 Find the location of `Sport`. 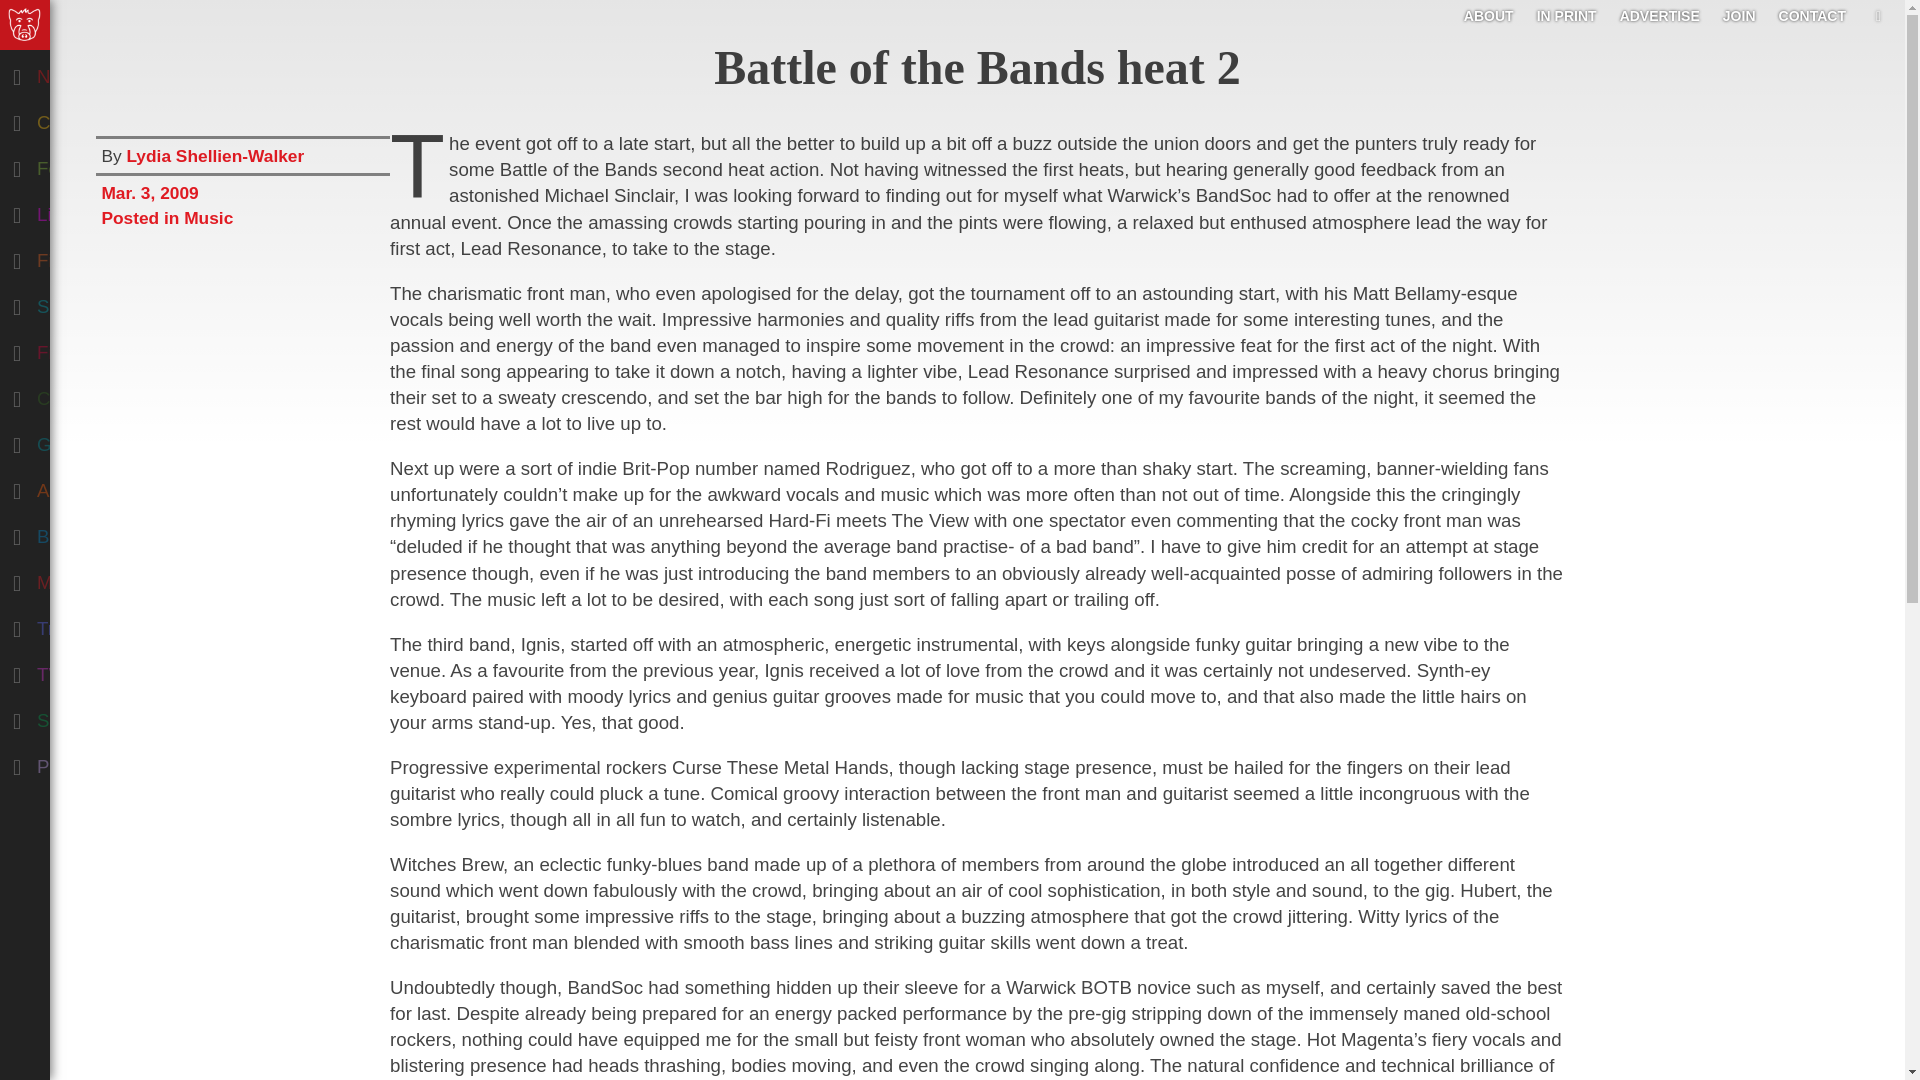

Sport is located at coordinates (104, 716).